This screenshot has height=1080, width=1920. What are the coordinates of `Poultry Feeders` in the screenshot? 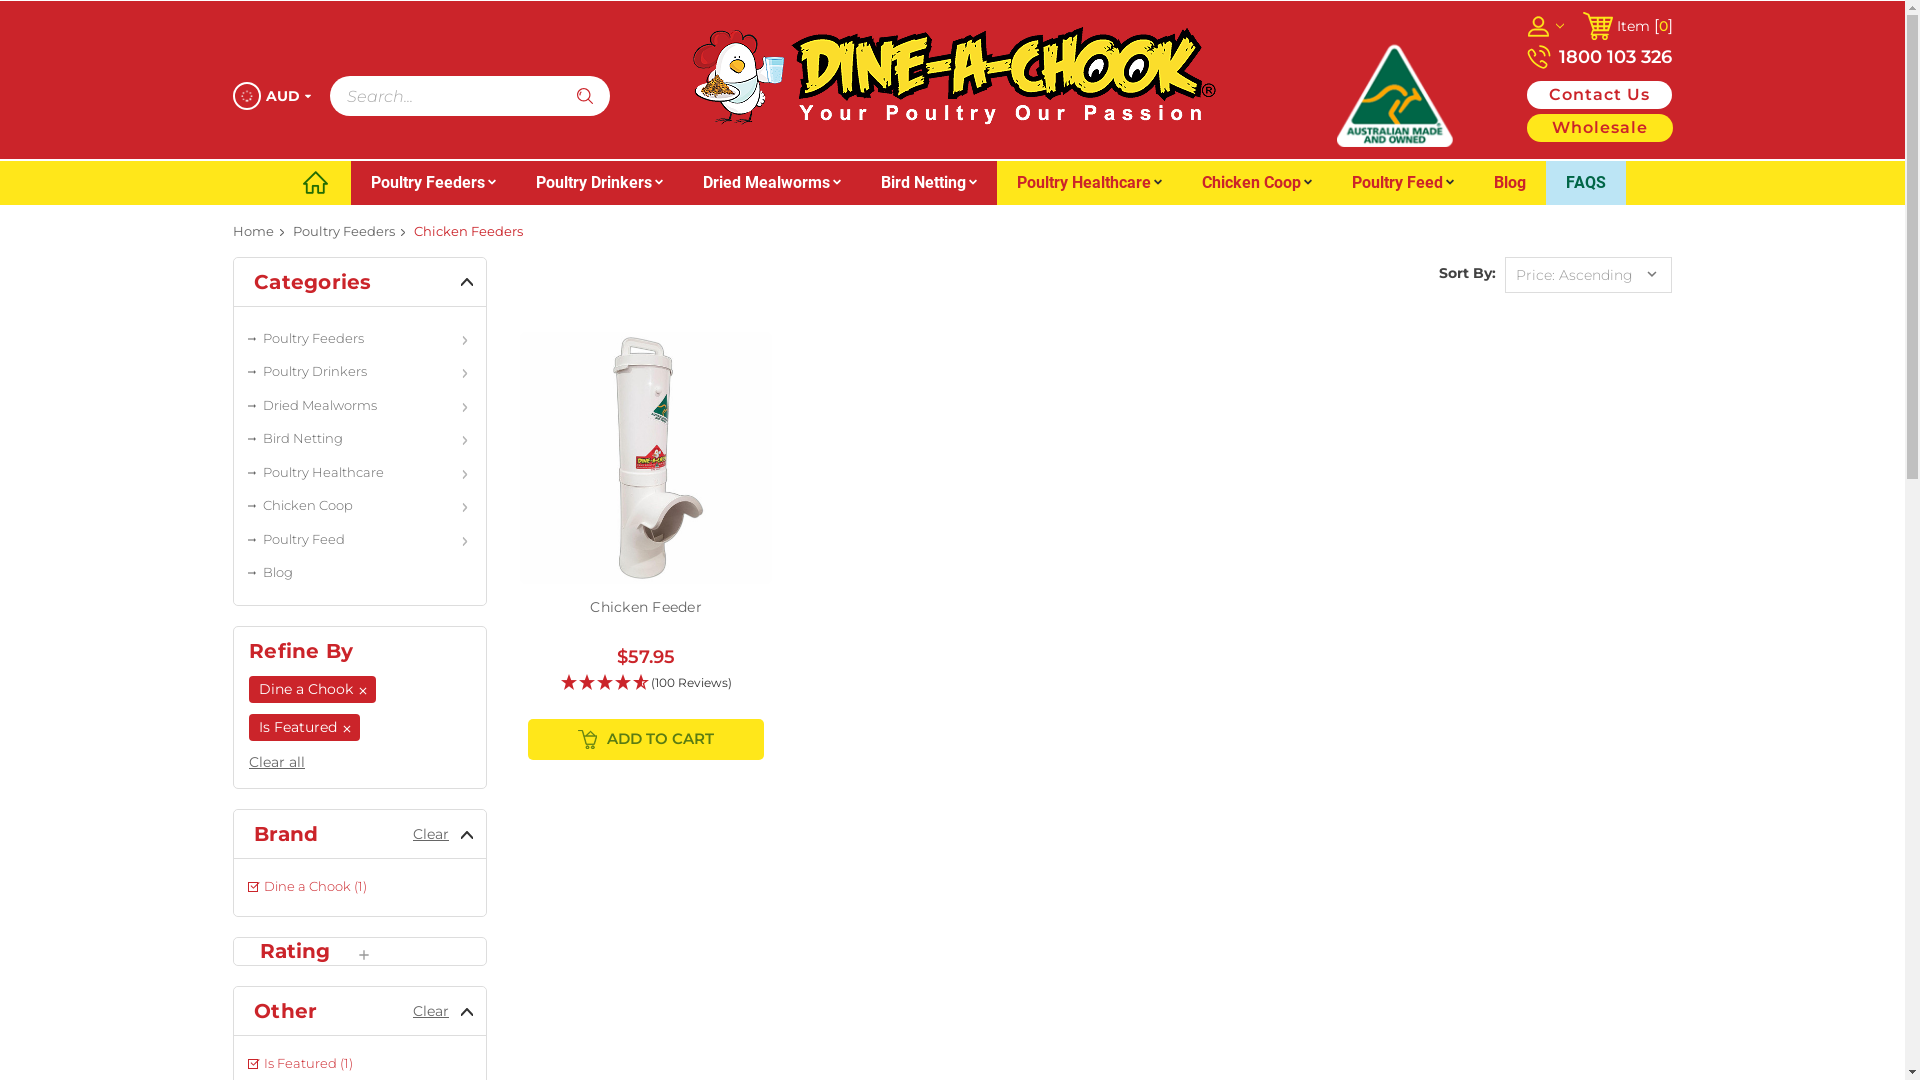 It's located at (360, 339).